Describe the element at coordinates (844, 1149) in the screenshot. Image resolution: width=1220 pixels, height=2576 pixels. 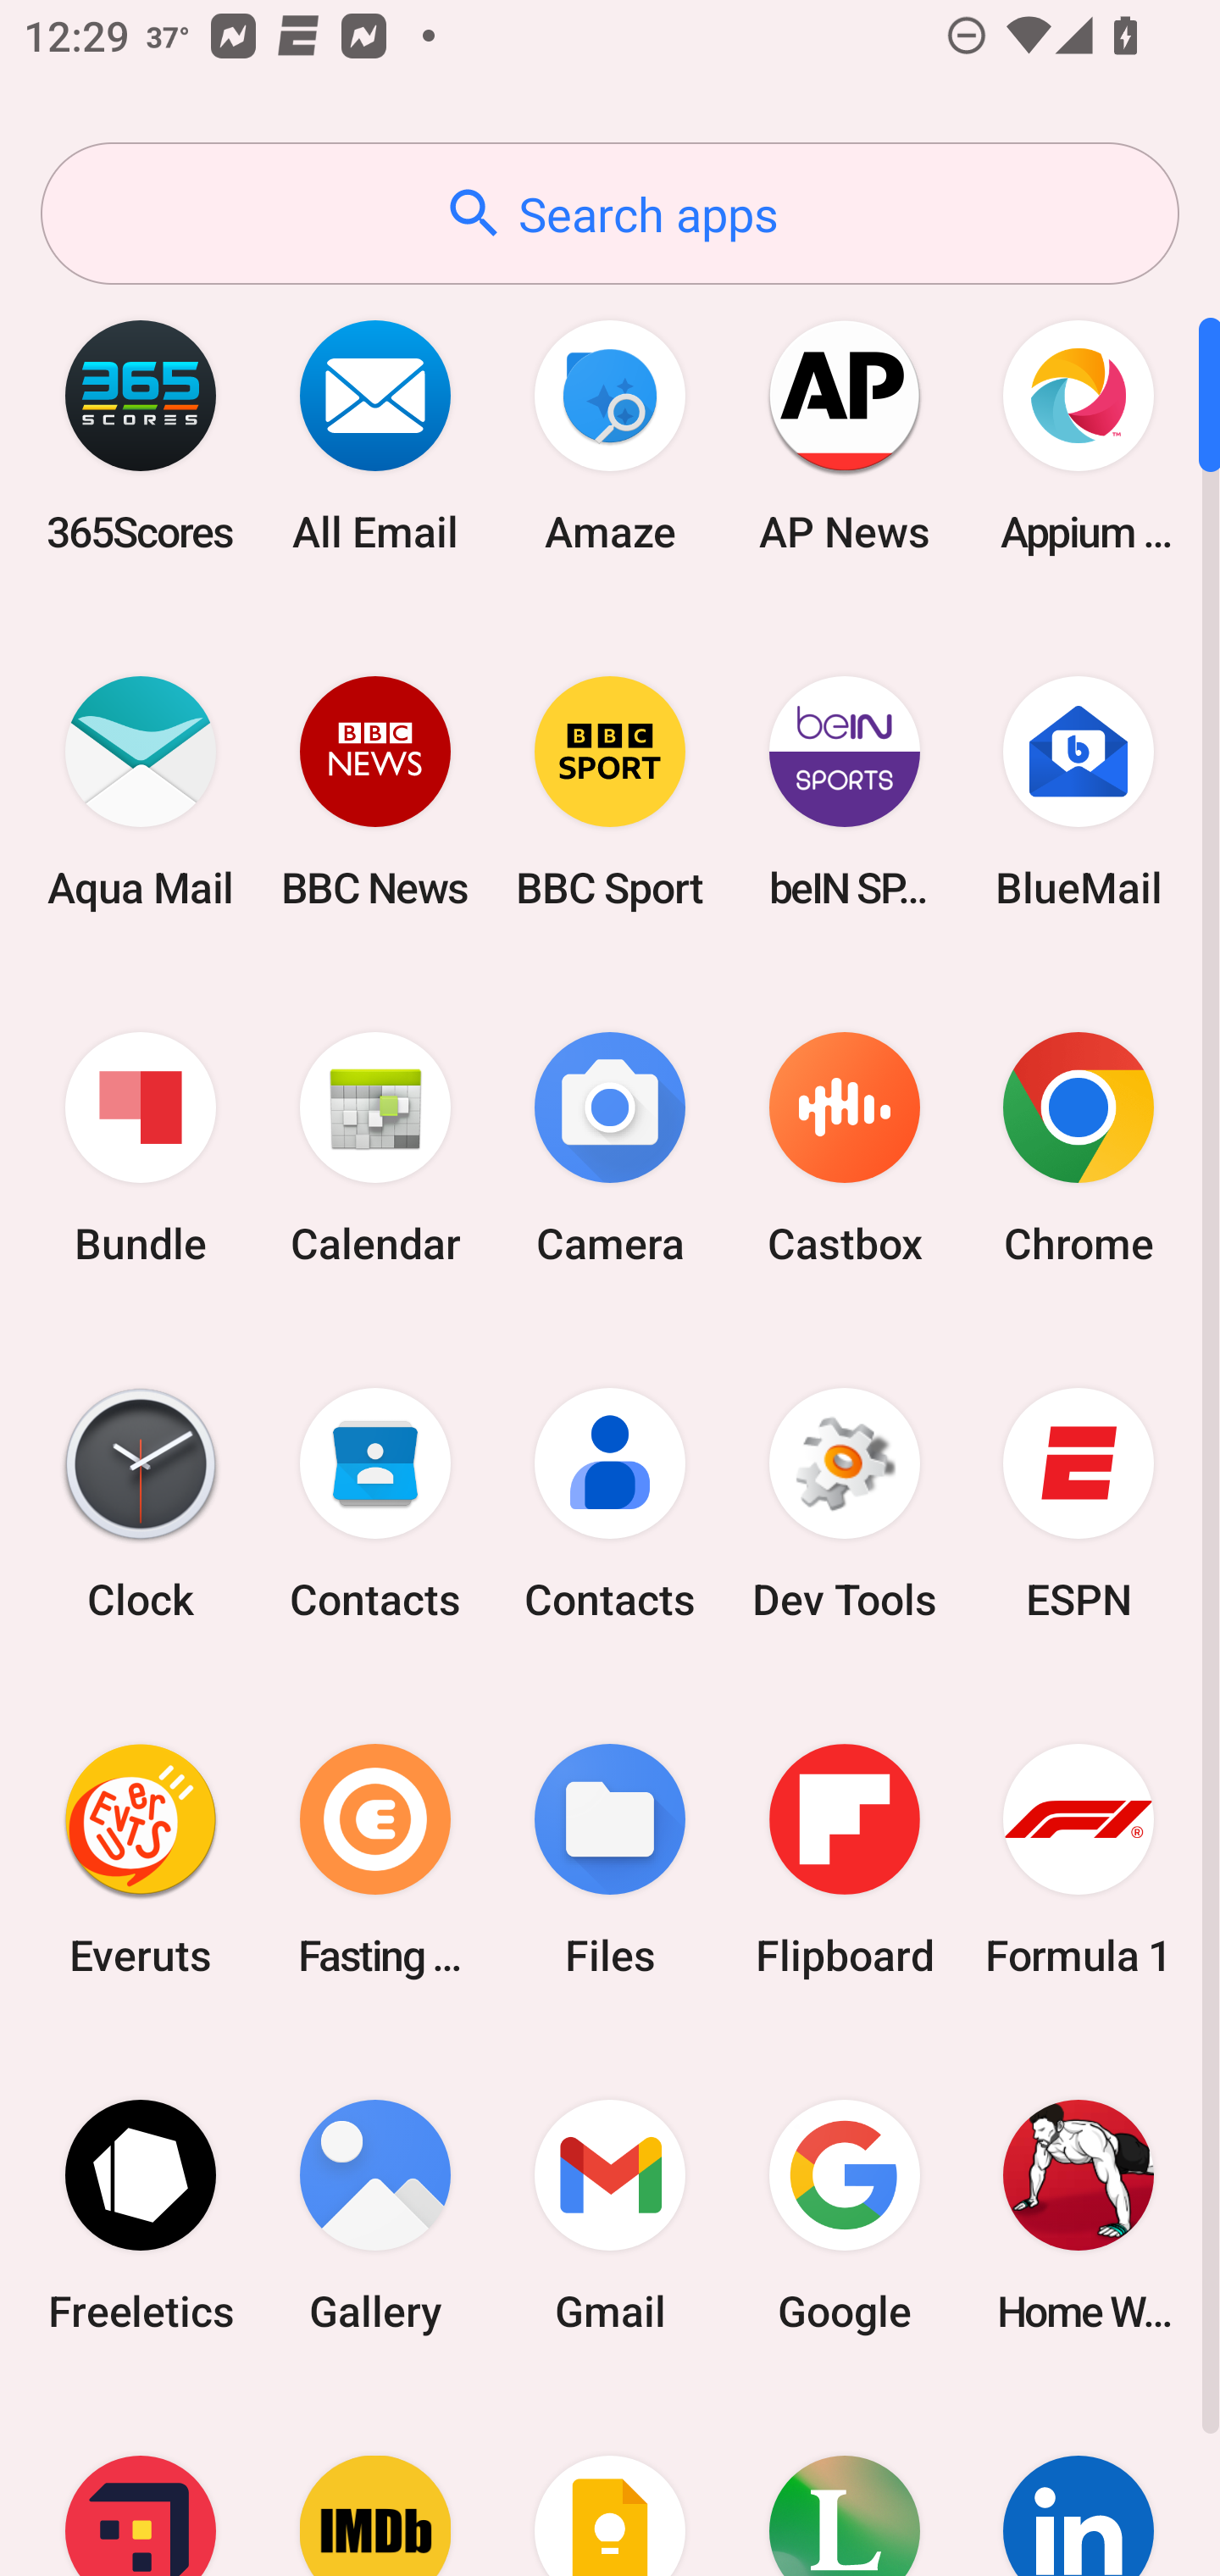
I see `Castbox` at that location.